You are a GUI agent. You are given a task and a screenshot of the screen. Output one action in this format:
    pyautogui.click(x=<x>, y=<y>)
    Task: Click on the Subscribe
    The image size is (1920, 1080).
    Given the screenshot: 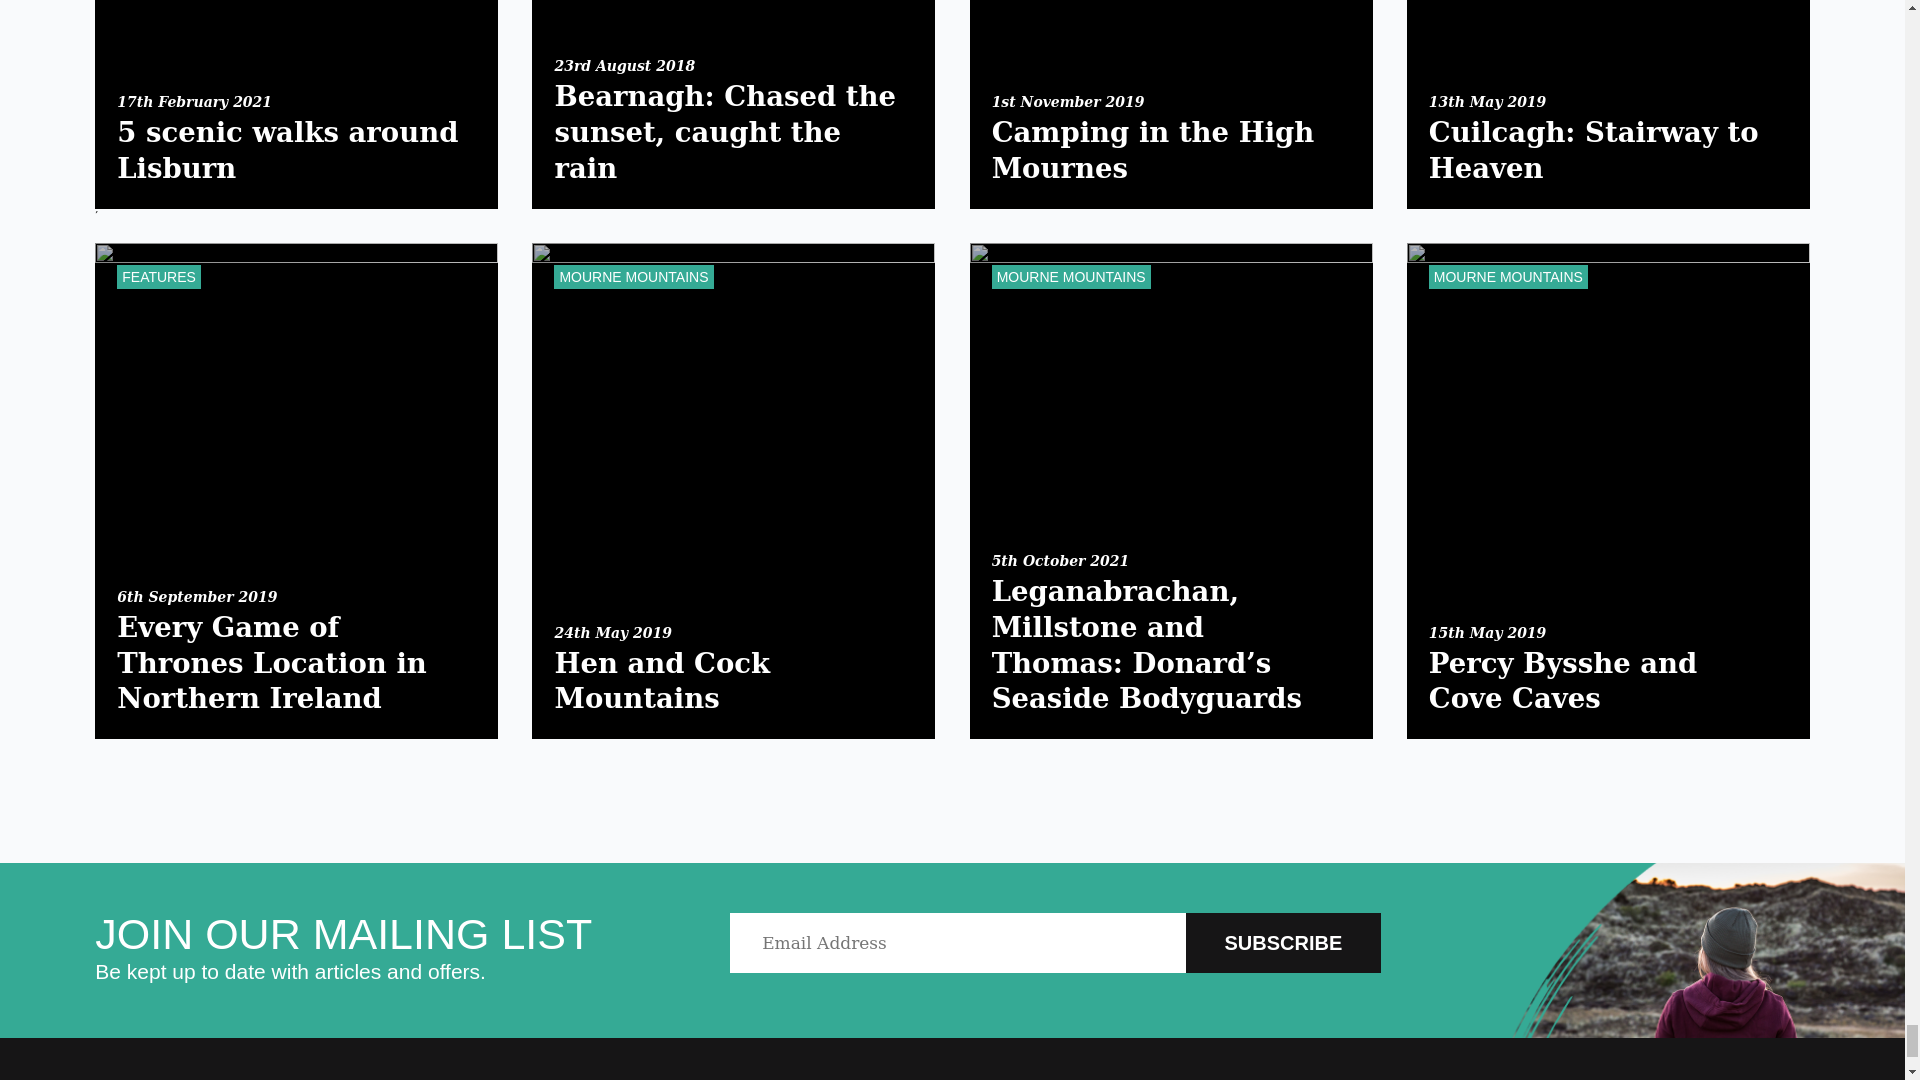 What is the action you would take?
    pyautogui.click(x=1283, y=942)
    